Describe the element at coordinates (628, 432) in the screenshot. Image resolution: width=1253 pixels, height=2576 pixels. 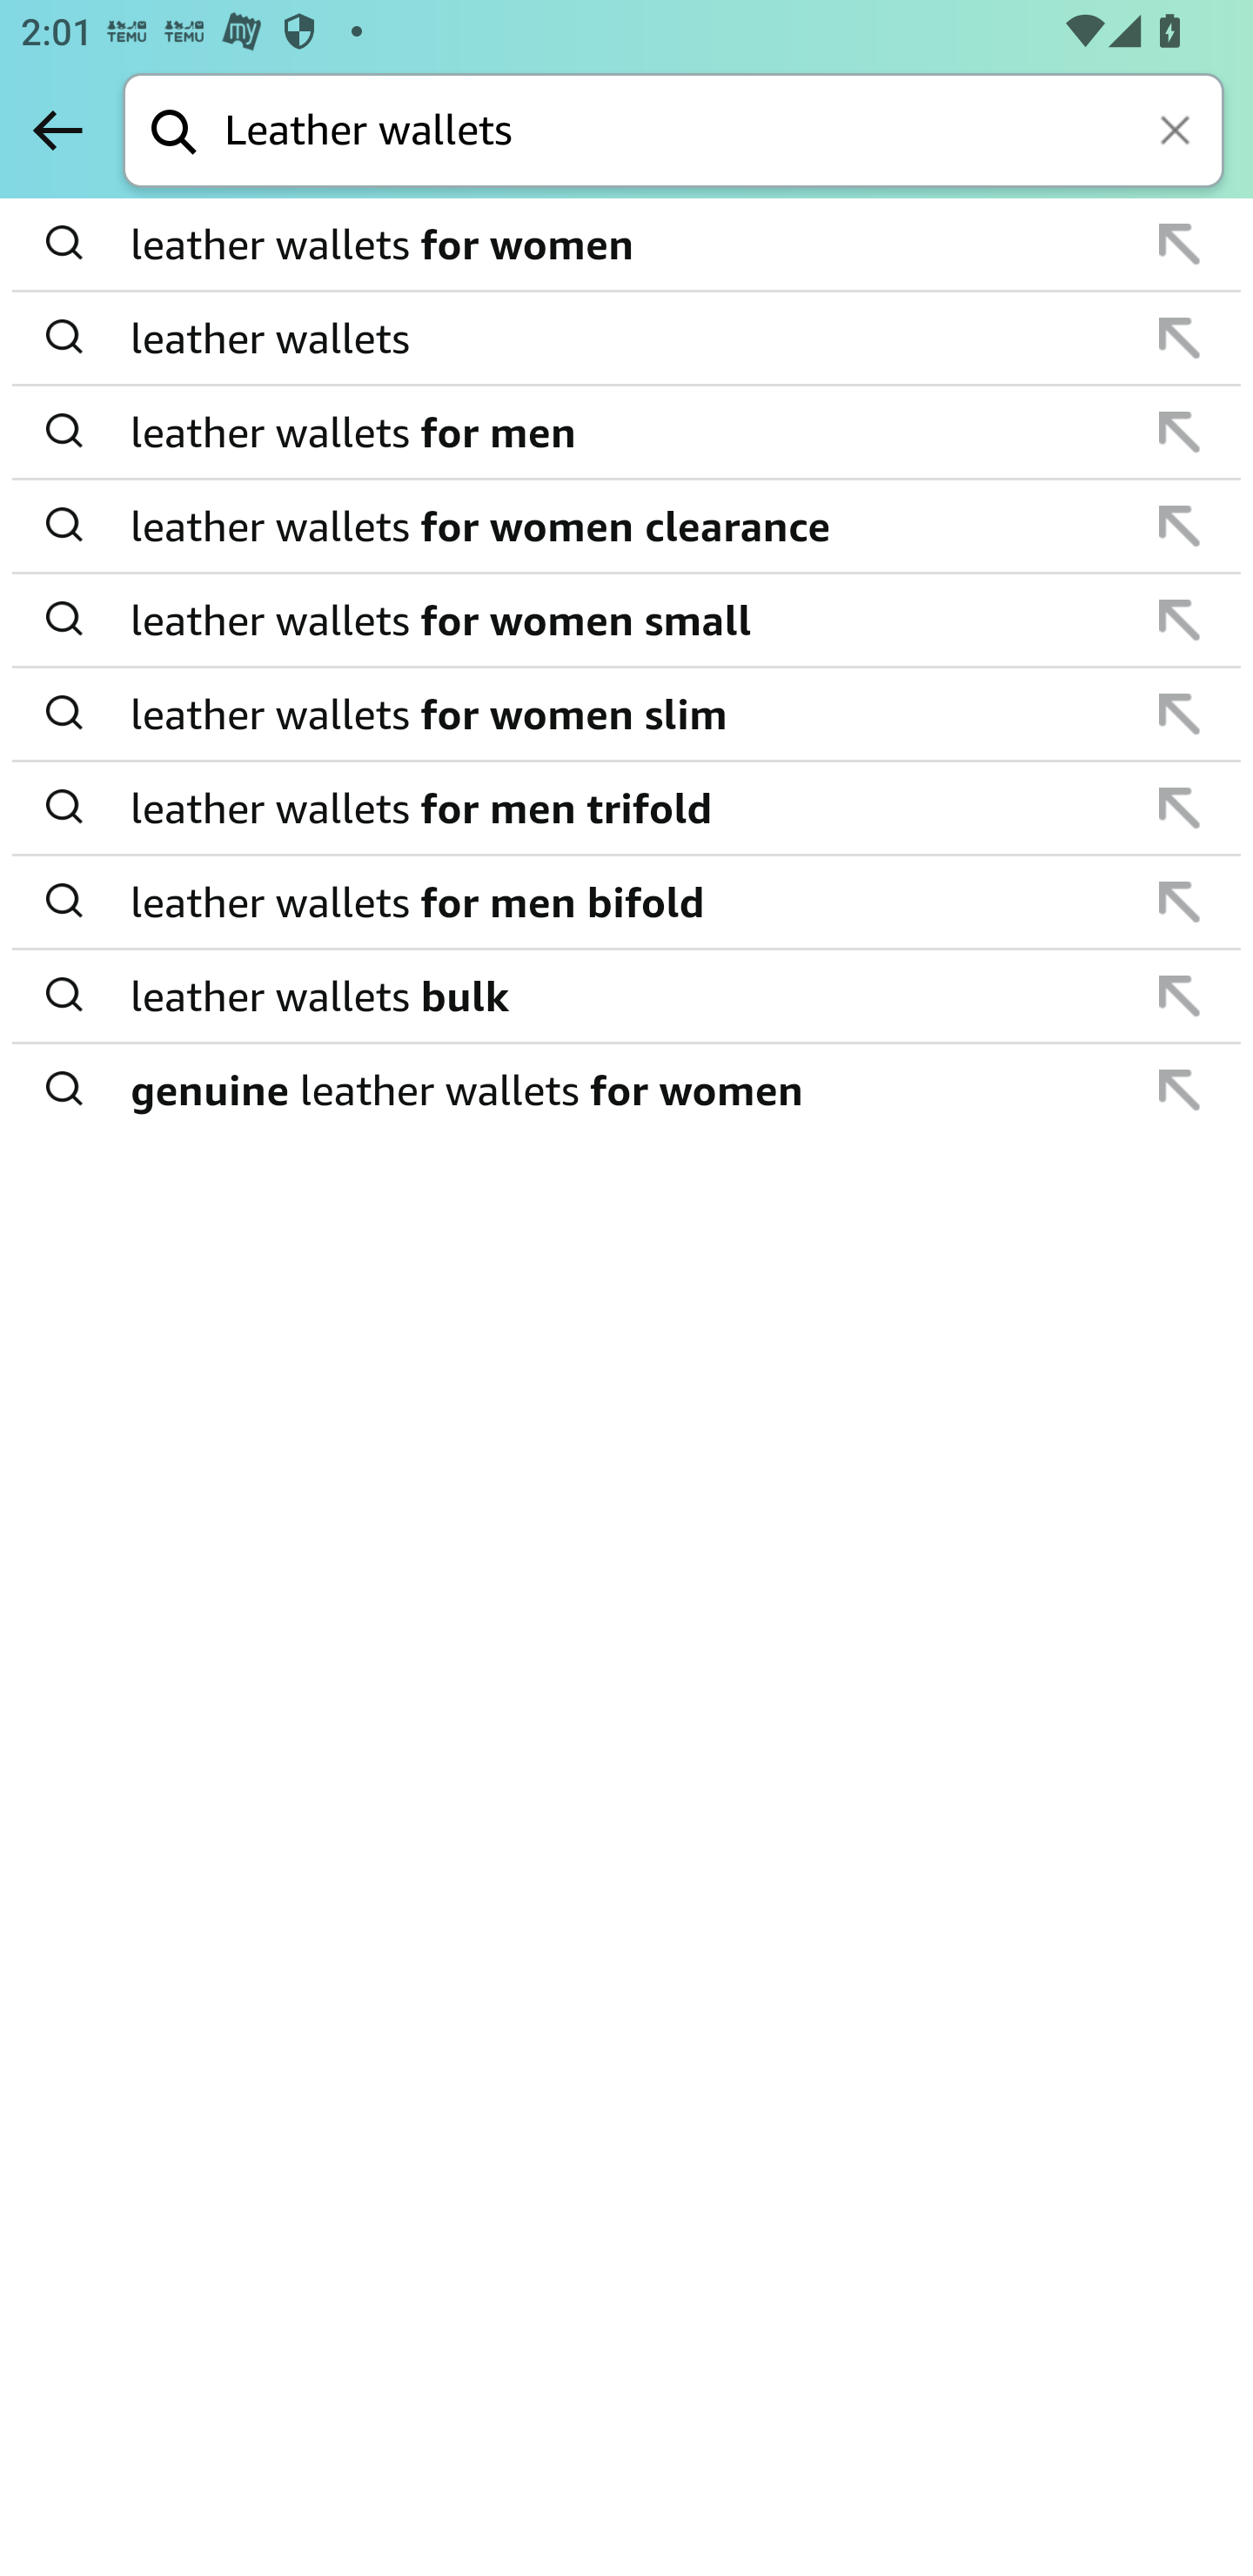
I see `leather wallets for men` at that location.